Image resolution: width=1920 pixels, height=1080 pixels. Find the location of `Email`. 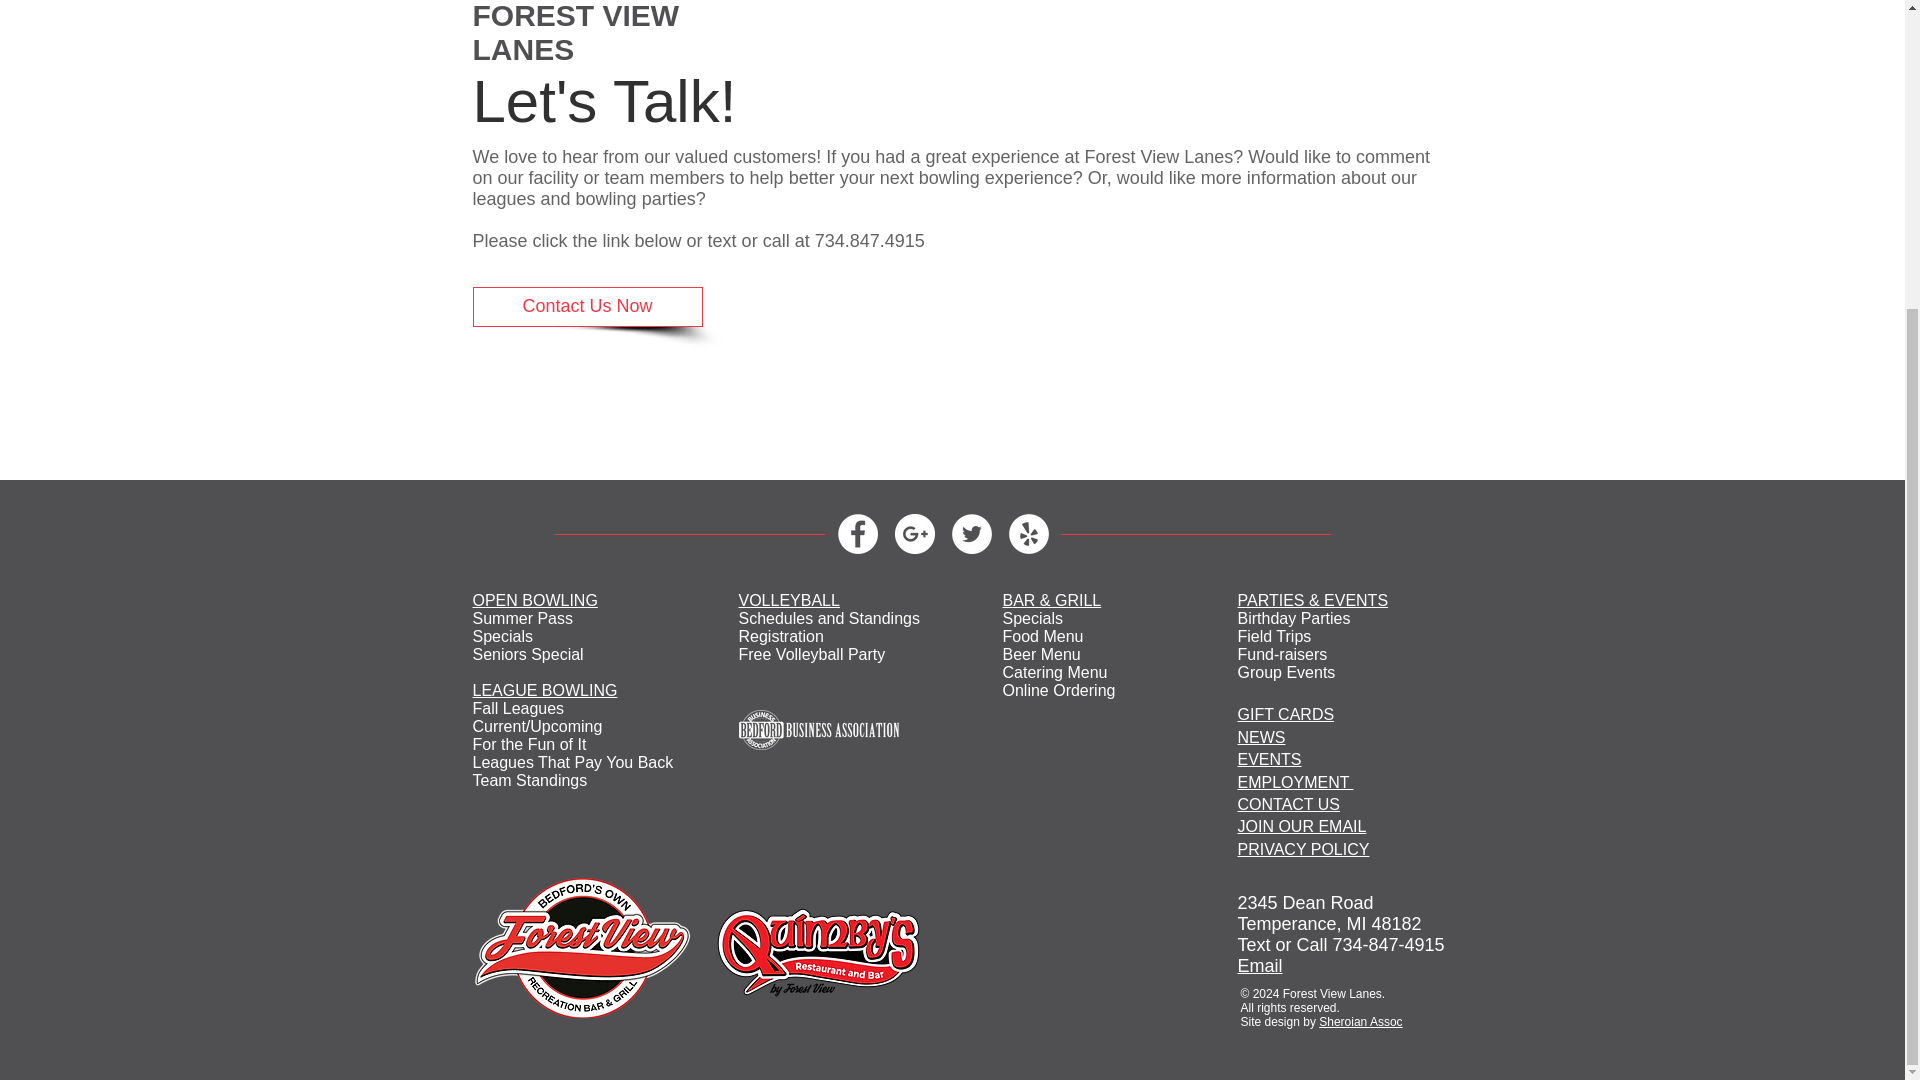

Email is located at coordinates (1260, 966).